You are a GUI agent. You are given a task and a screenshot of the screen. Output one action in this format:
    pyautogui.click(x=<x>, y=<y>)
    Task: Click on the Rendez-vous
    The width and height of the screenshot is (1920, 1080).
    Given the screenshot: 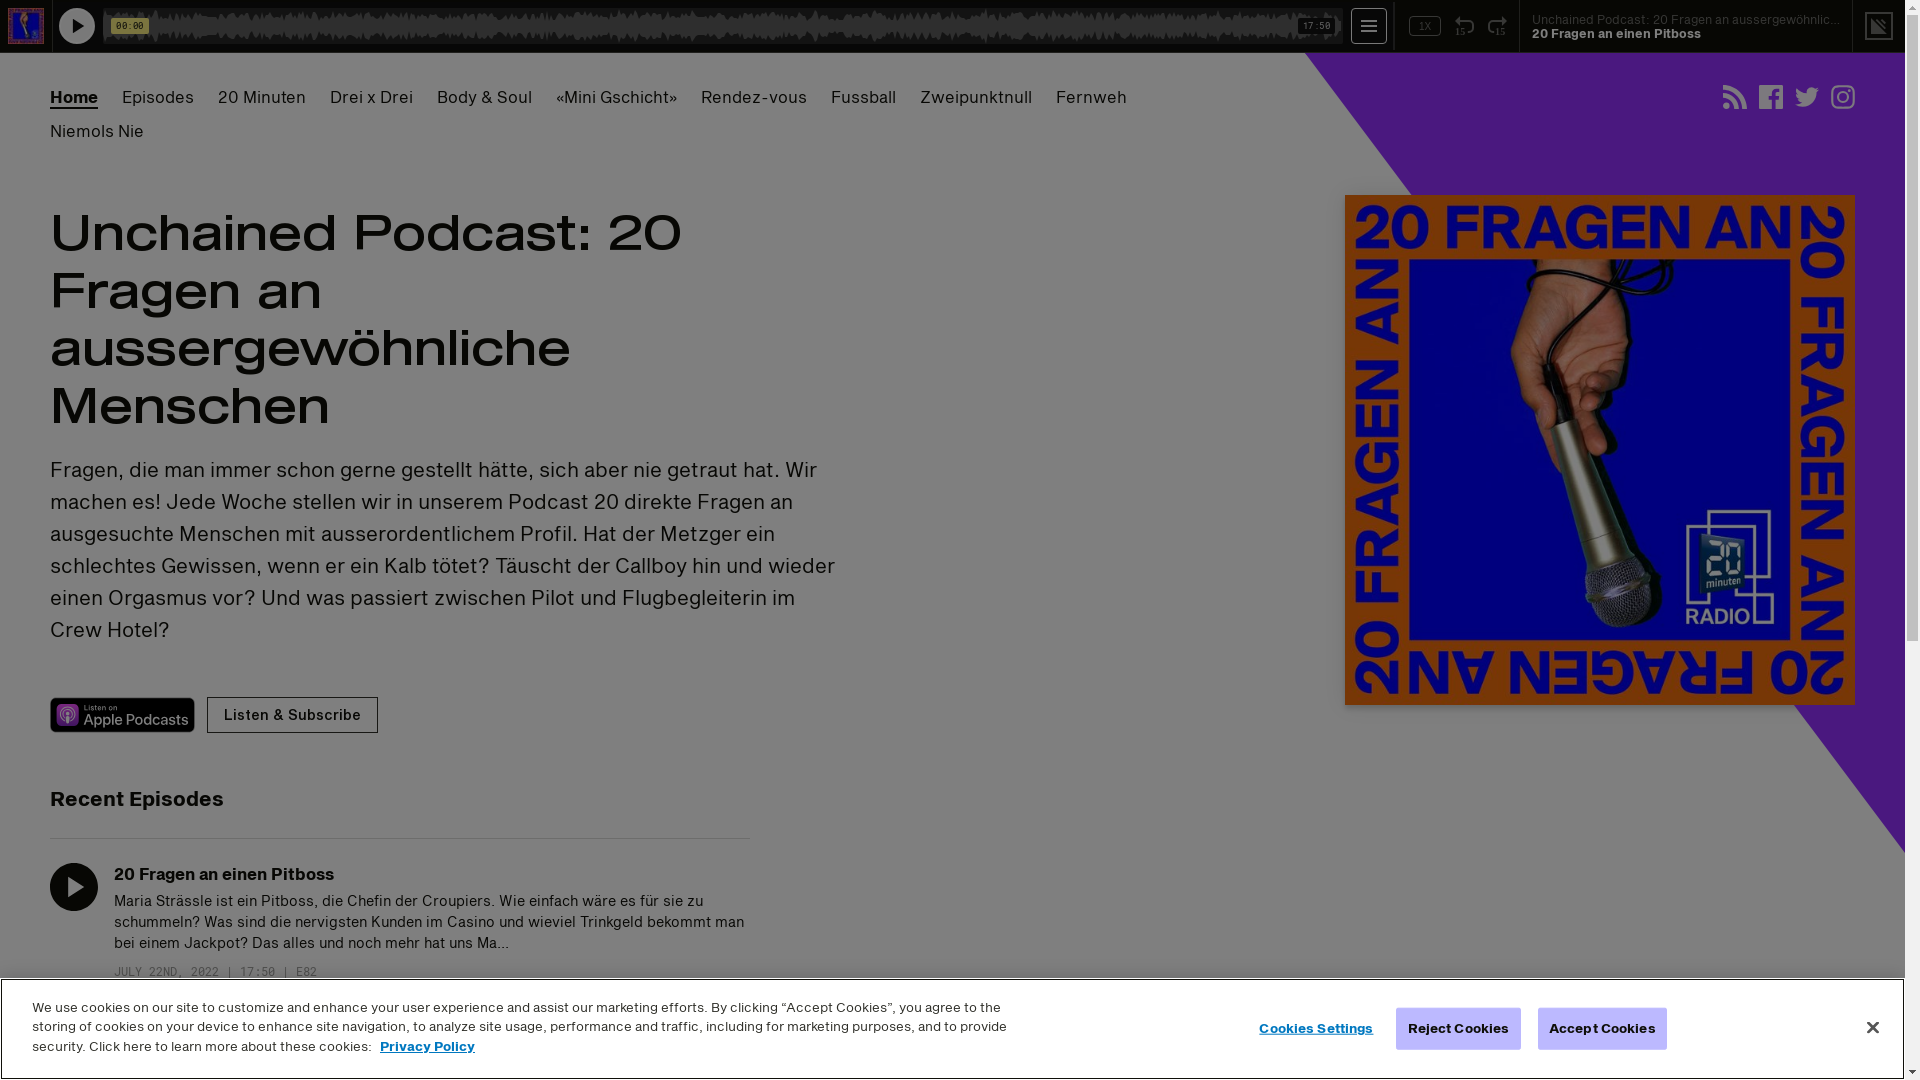 What is the action you would take?
    pyautogui.click(x=754, y=97)
    